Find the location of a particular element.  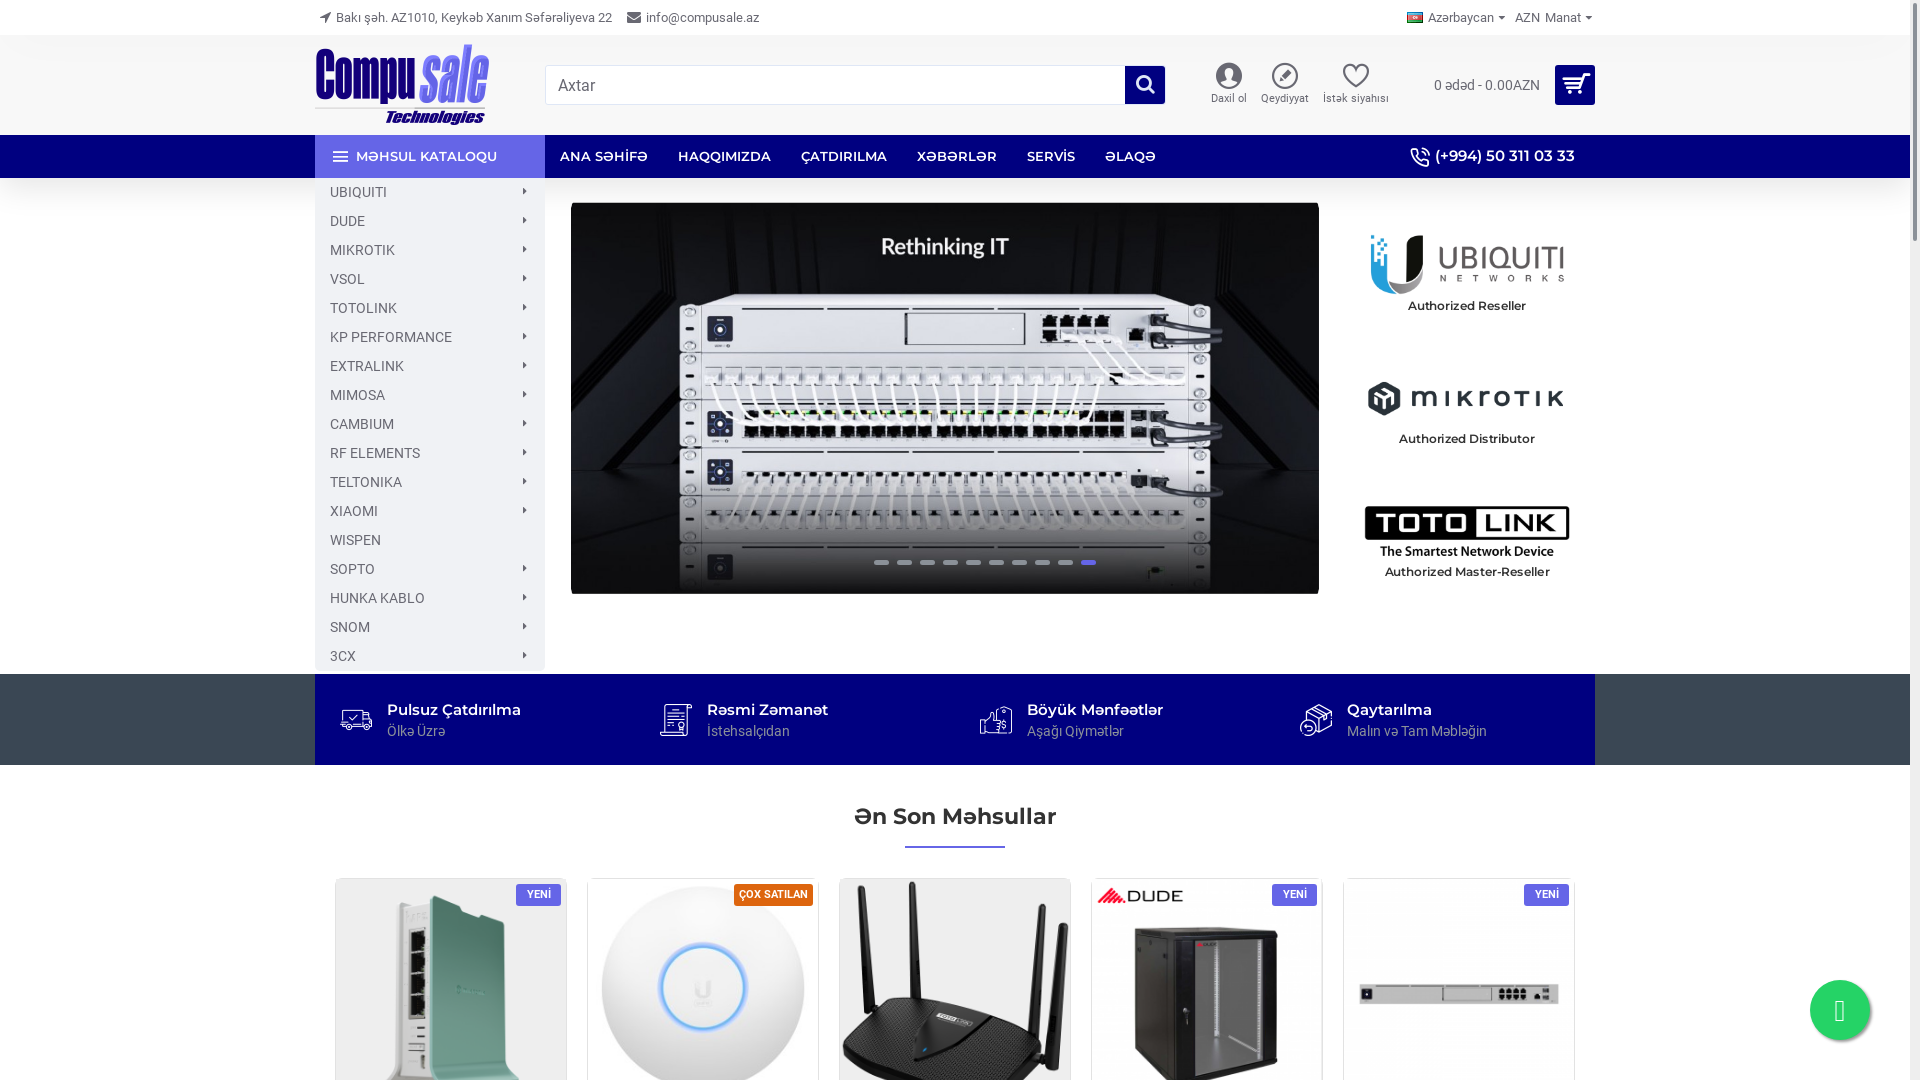

3CX is located at coordinates (430, 656).